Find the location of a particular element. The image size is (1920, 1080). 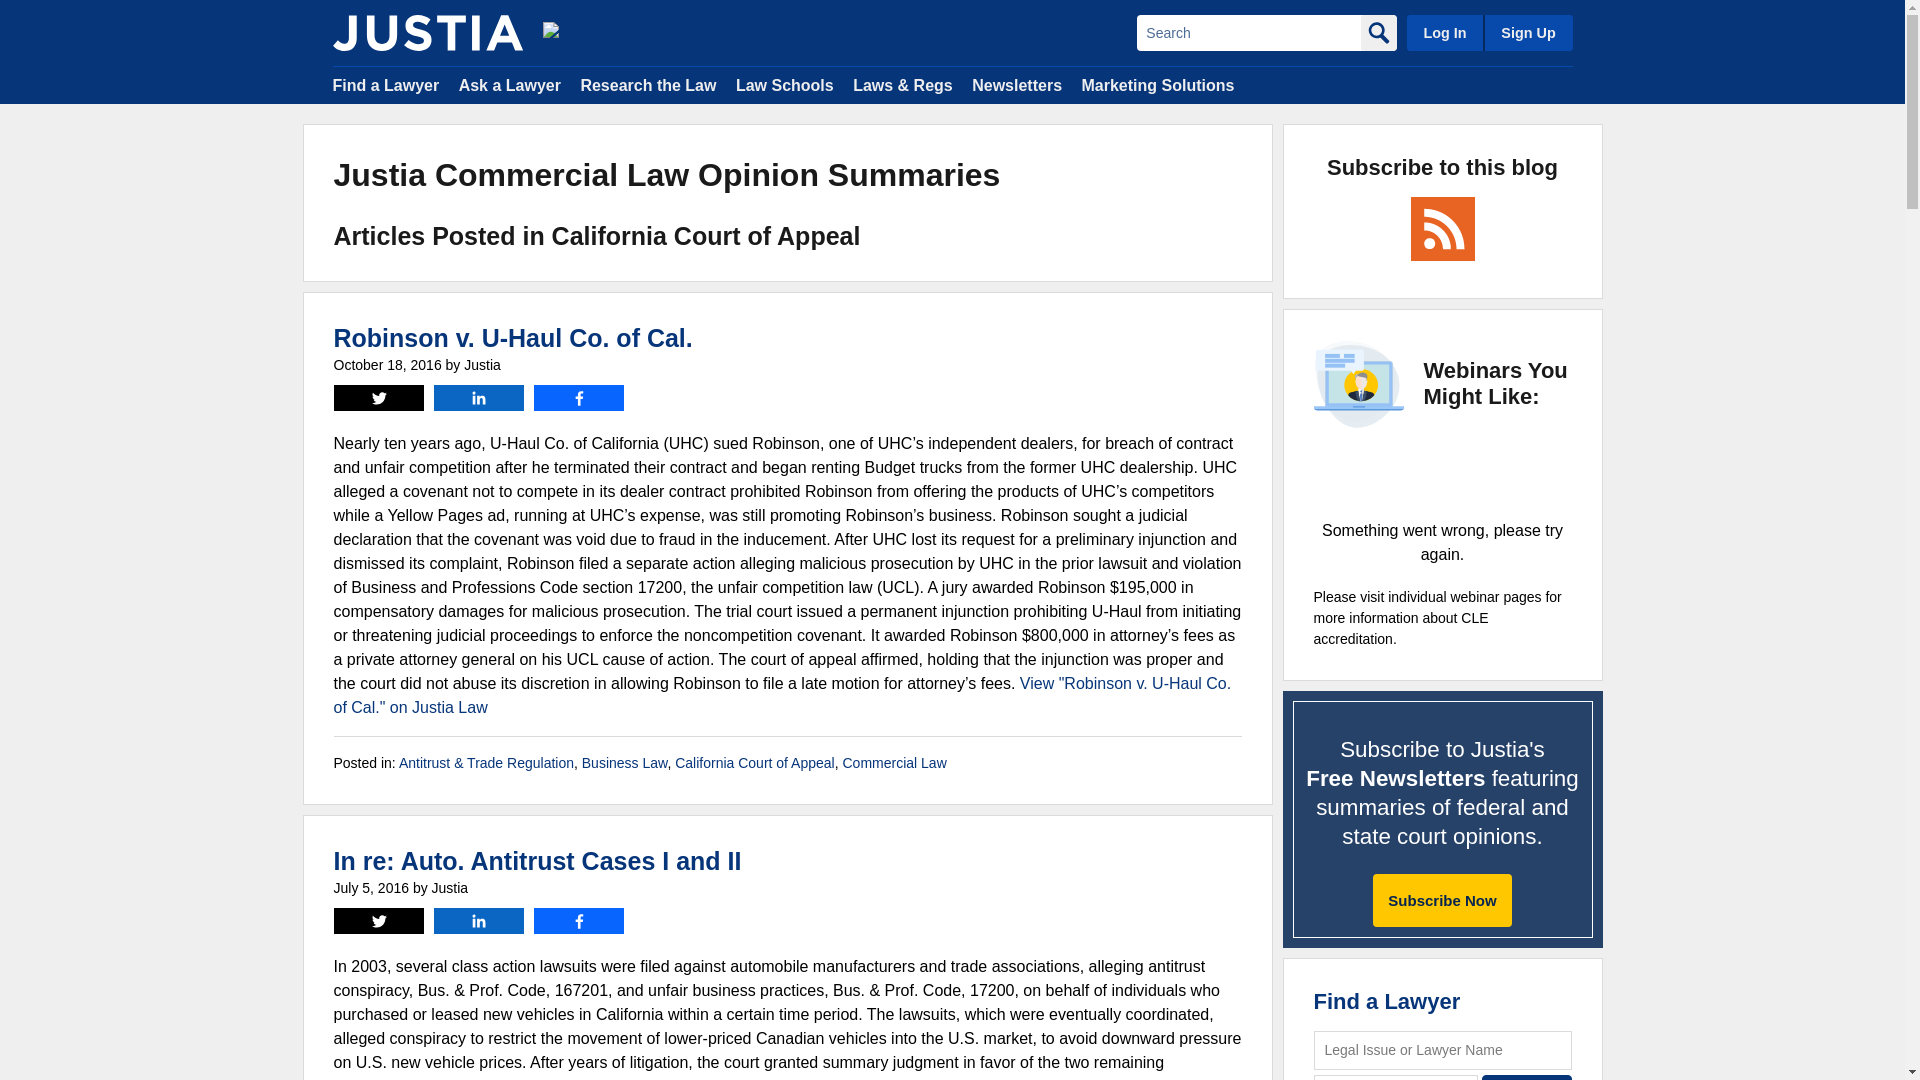

Log In is located at coordinates (1444, 32).